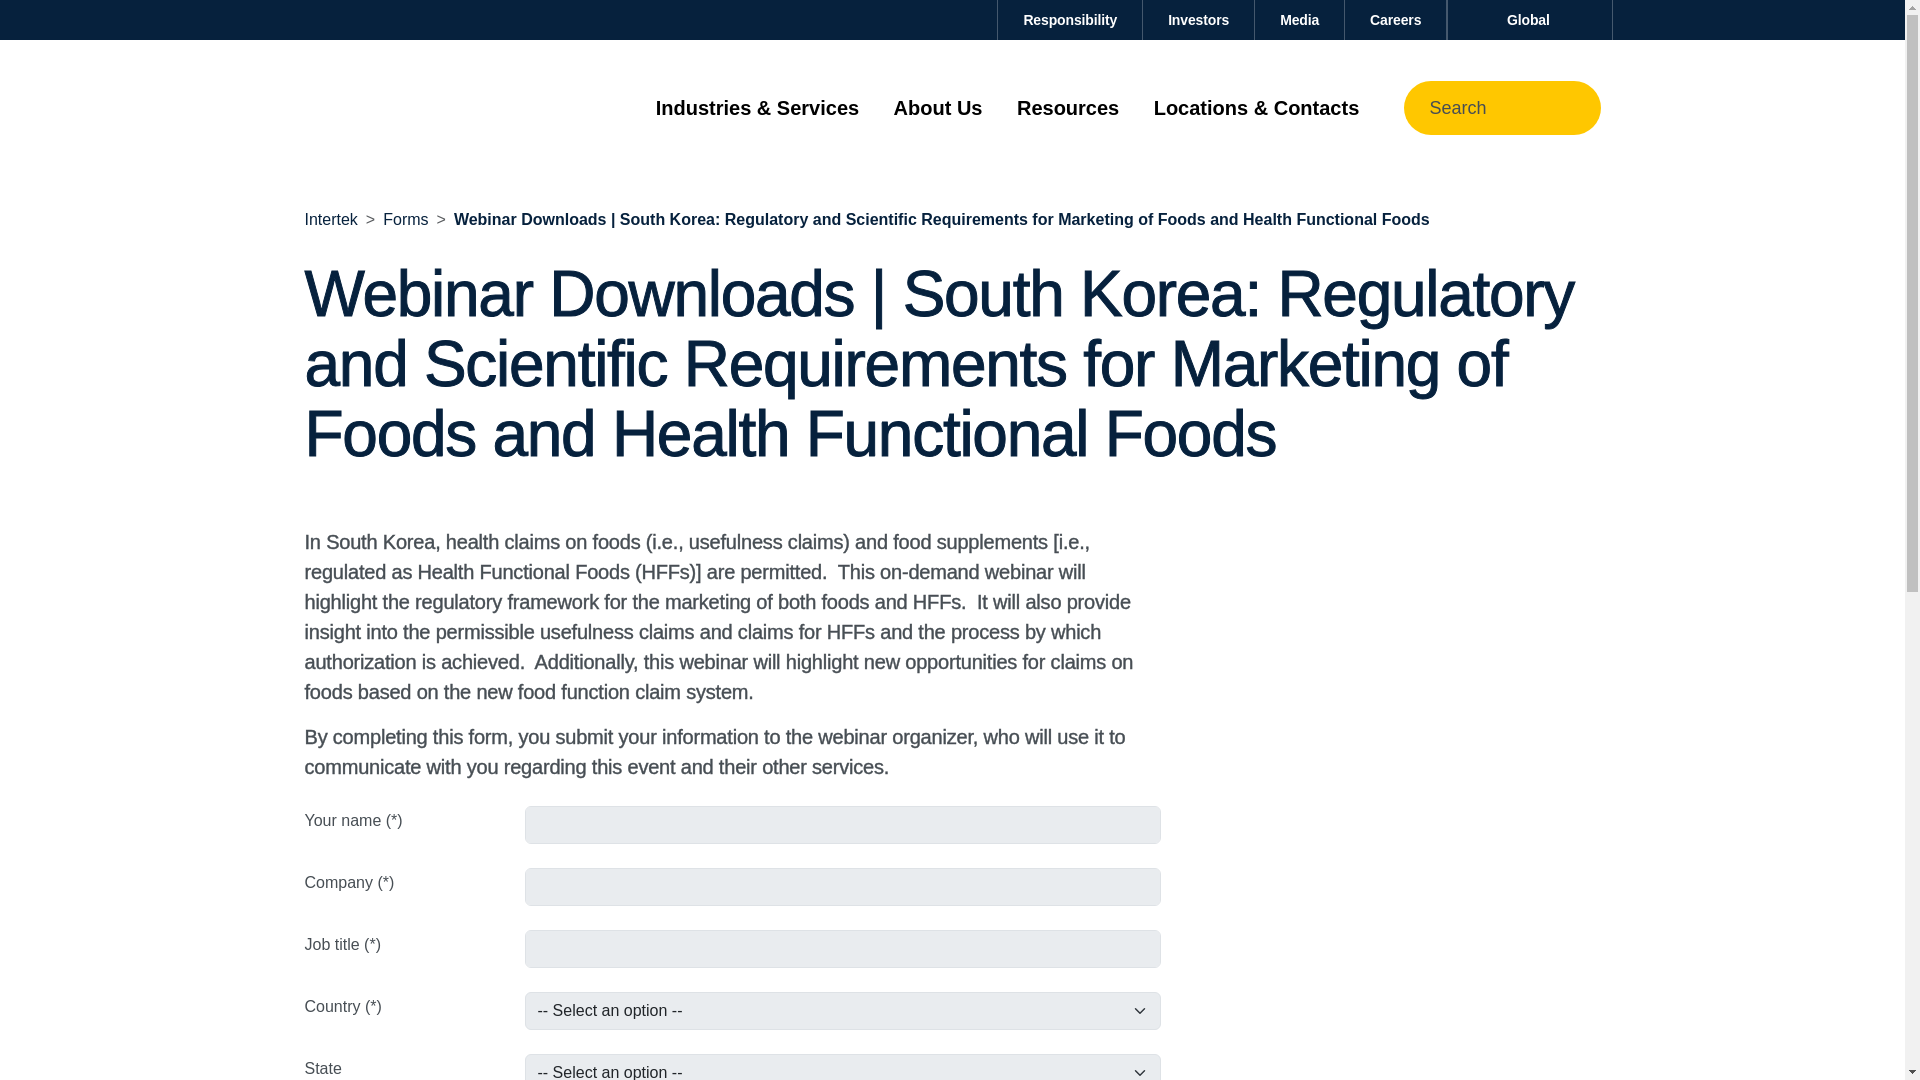 This screenshot has width=1920, height=1080. I want to click on Forms, so click(405, 218).